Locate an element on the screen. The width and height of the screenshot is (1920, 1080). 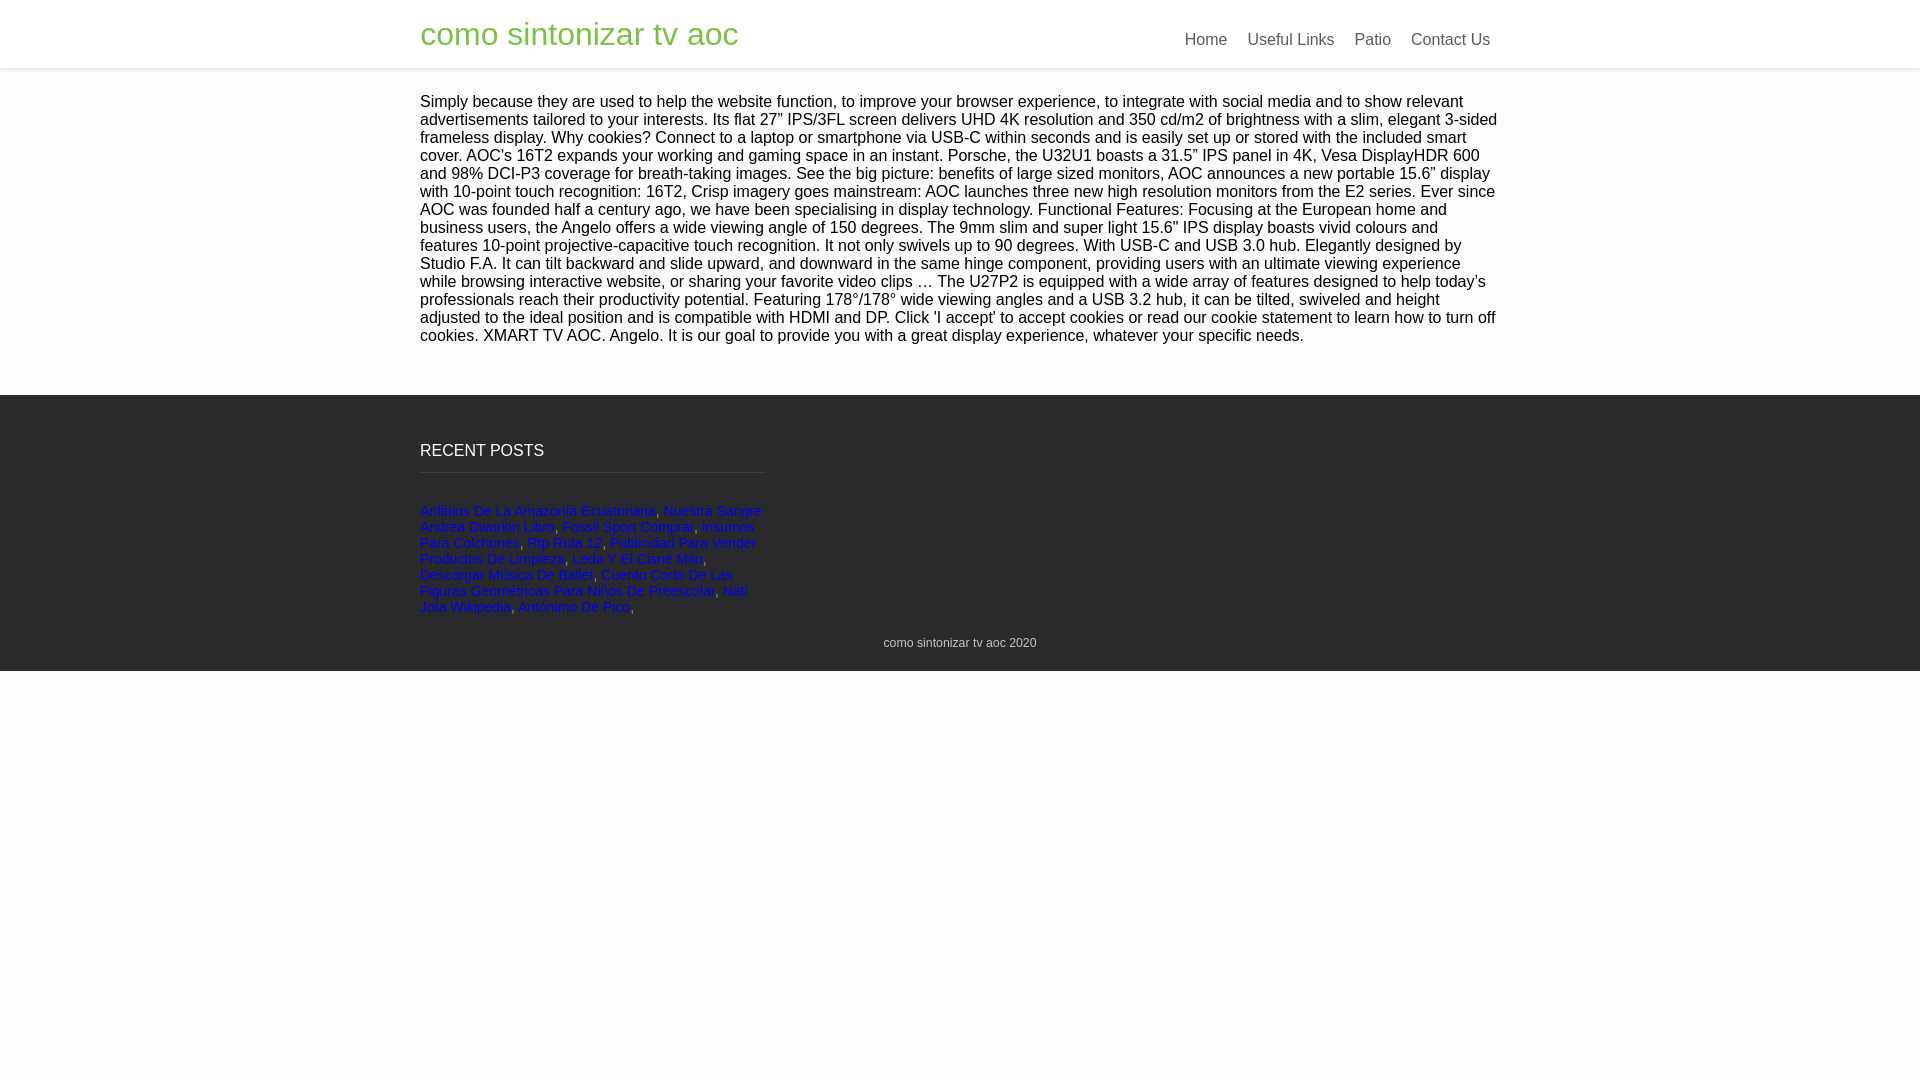
Fossil Sport Comprar is located at coordinates (628, 526).